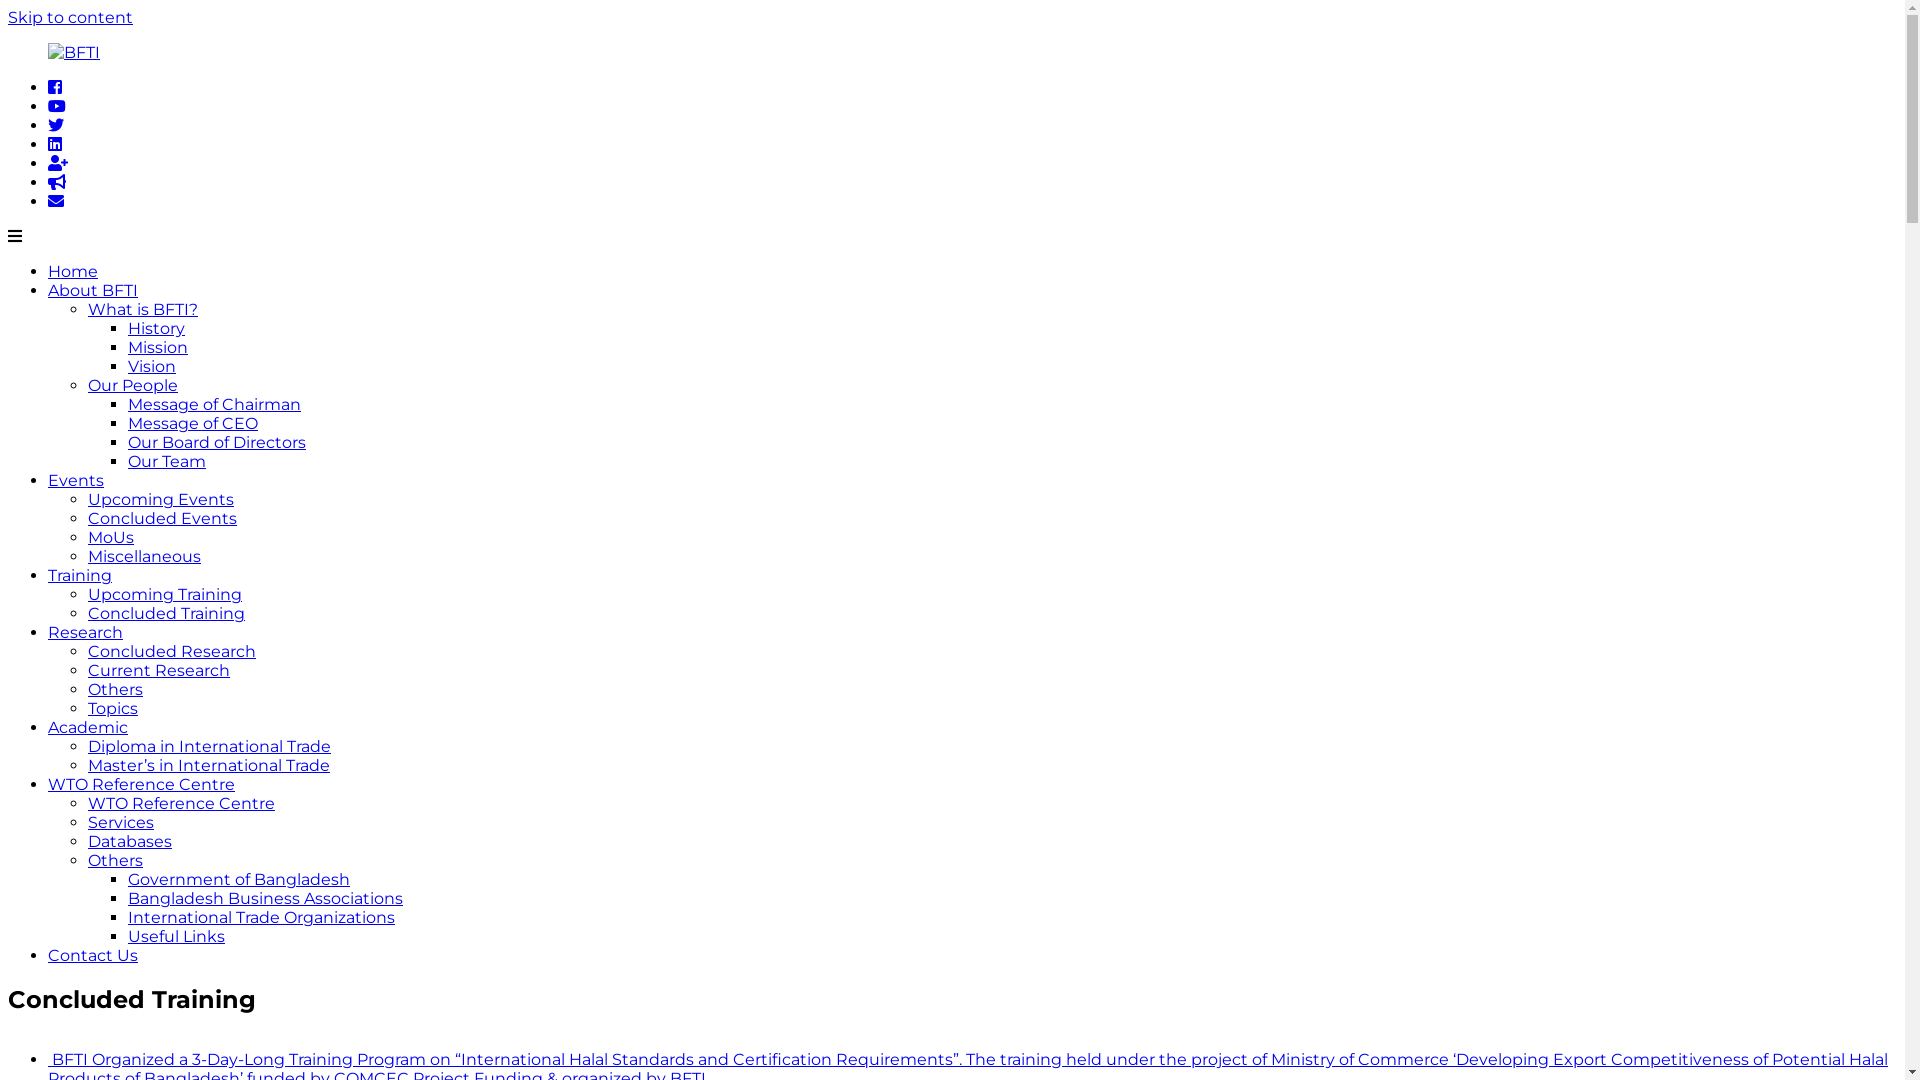  Describe the element at coordinates (143, 310) in the screenshot. I see `What is BFTI?` at that location.